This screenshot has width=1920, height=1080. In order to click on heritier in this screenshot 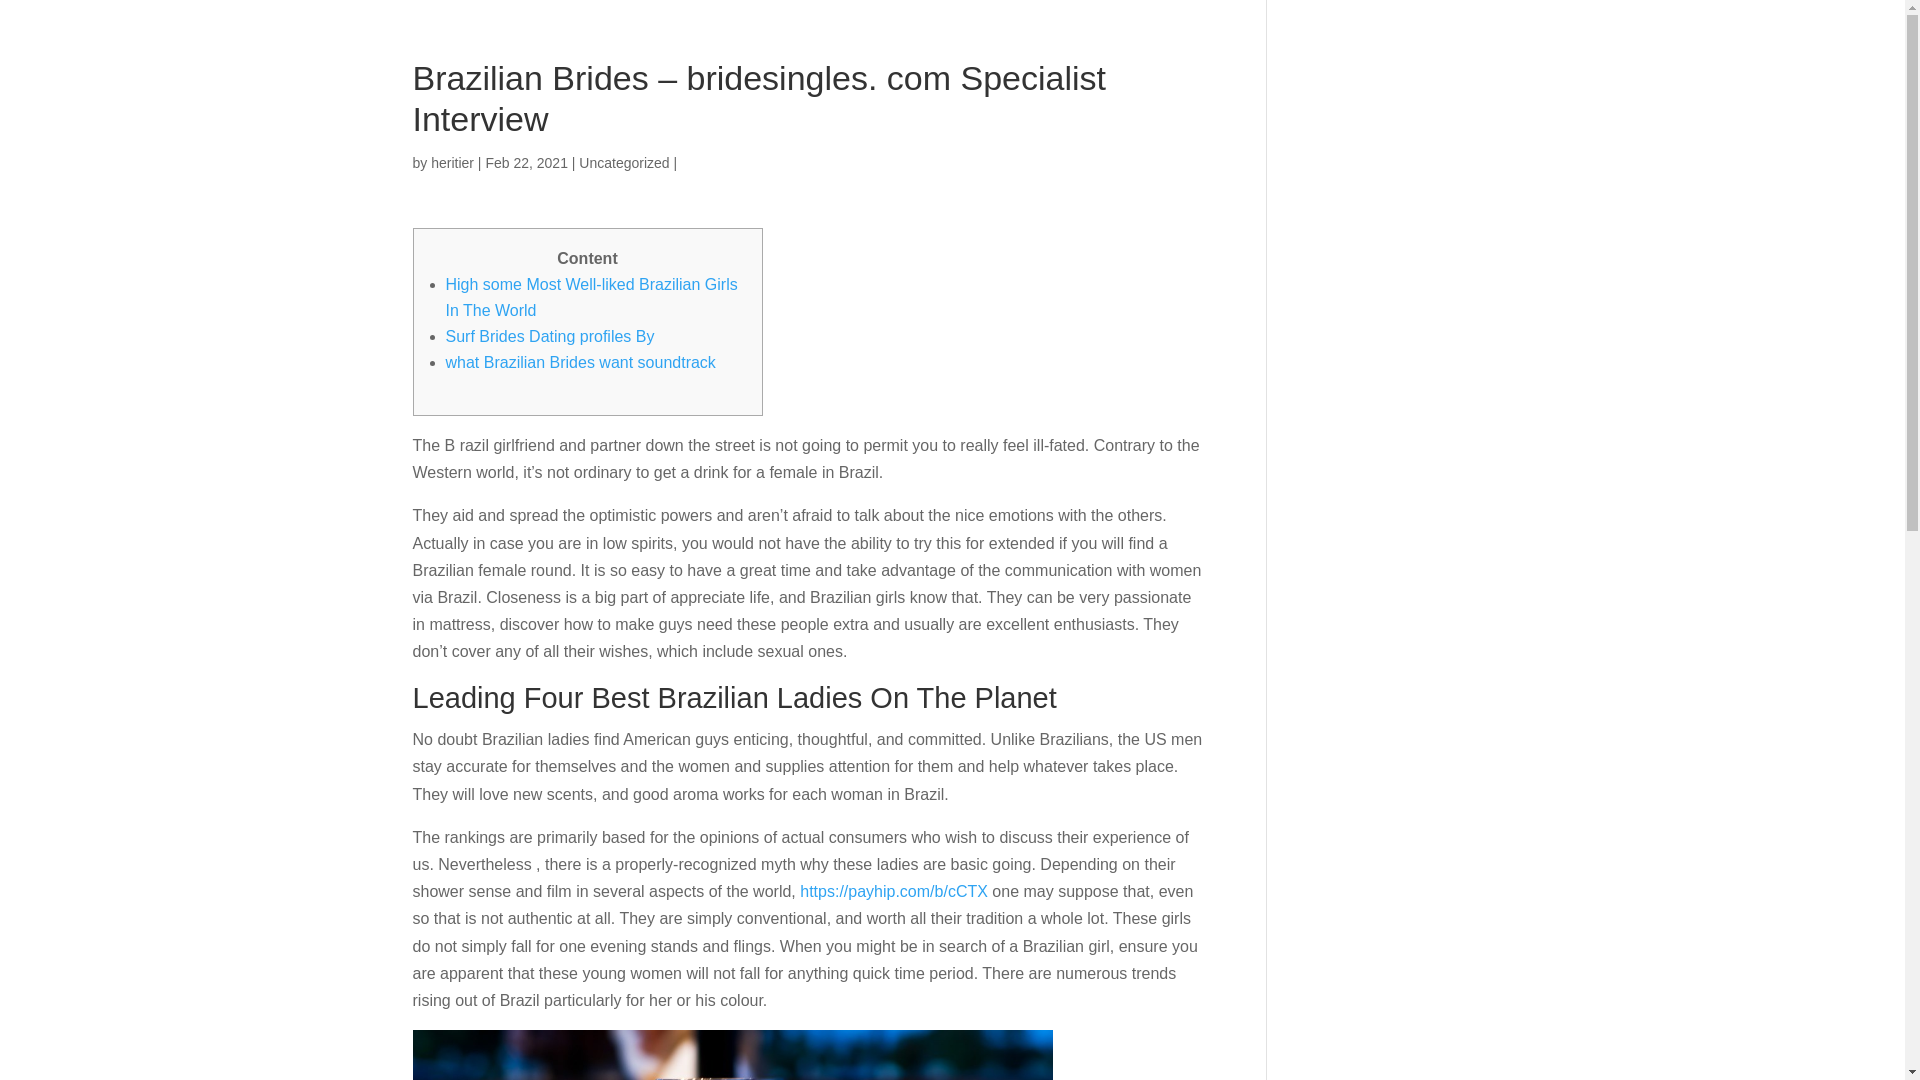, I will do `click(452, 162)`.